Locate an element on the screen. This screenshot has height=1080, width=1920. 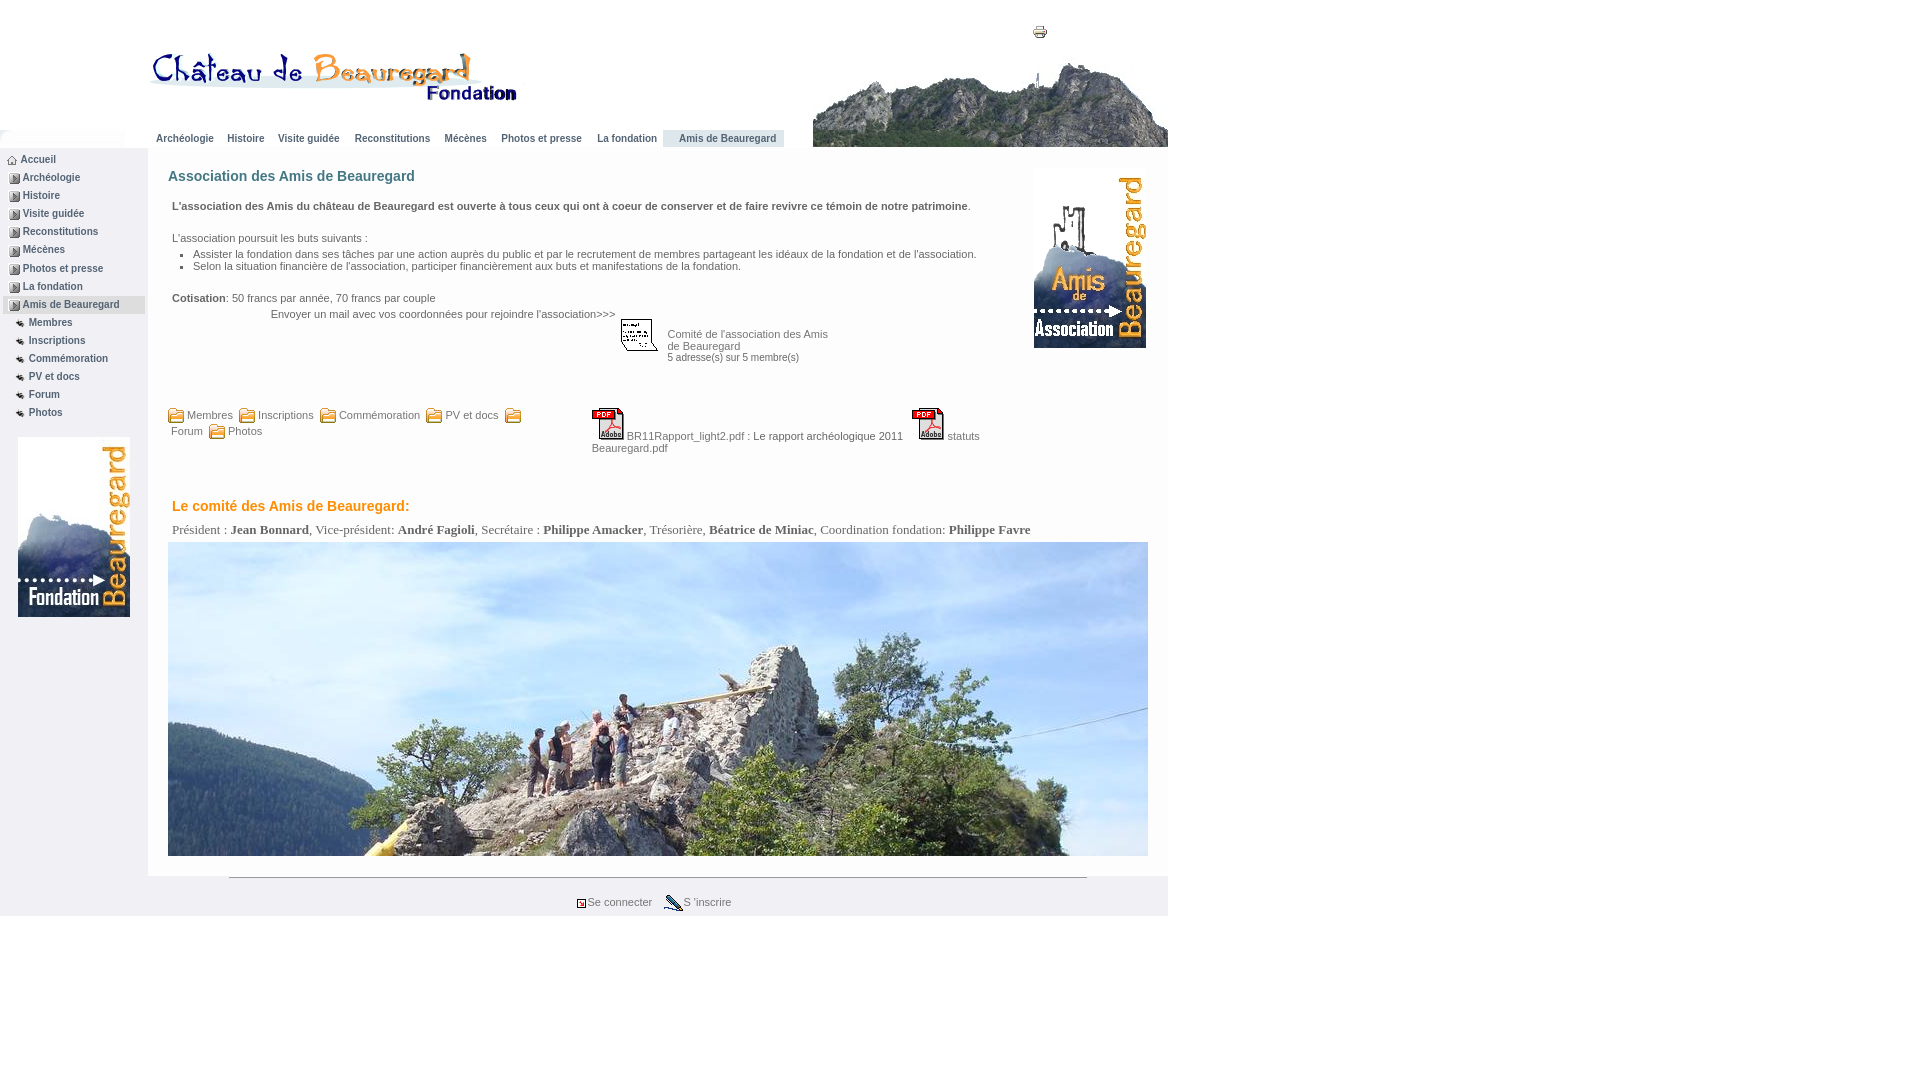
 Reconstitutions is located at coordinates (59, 231).